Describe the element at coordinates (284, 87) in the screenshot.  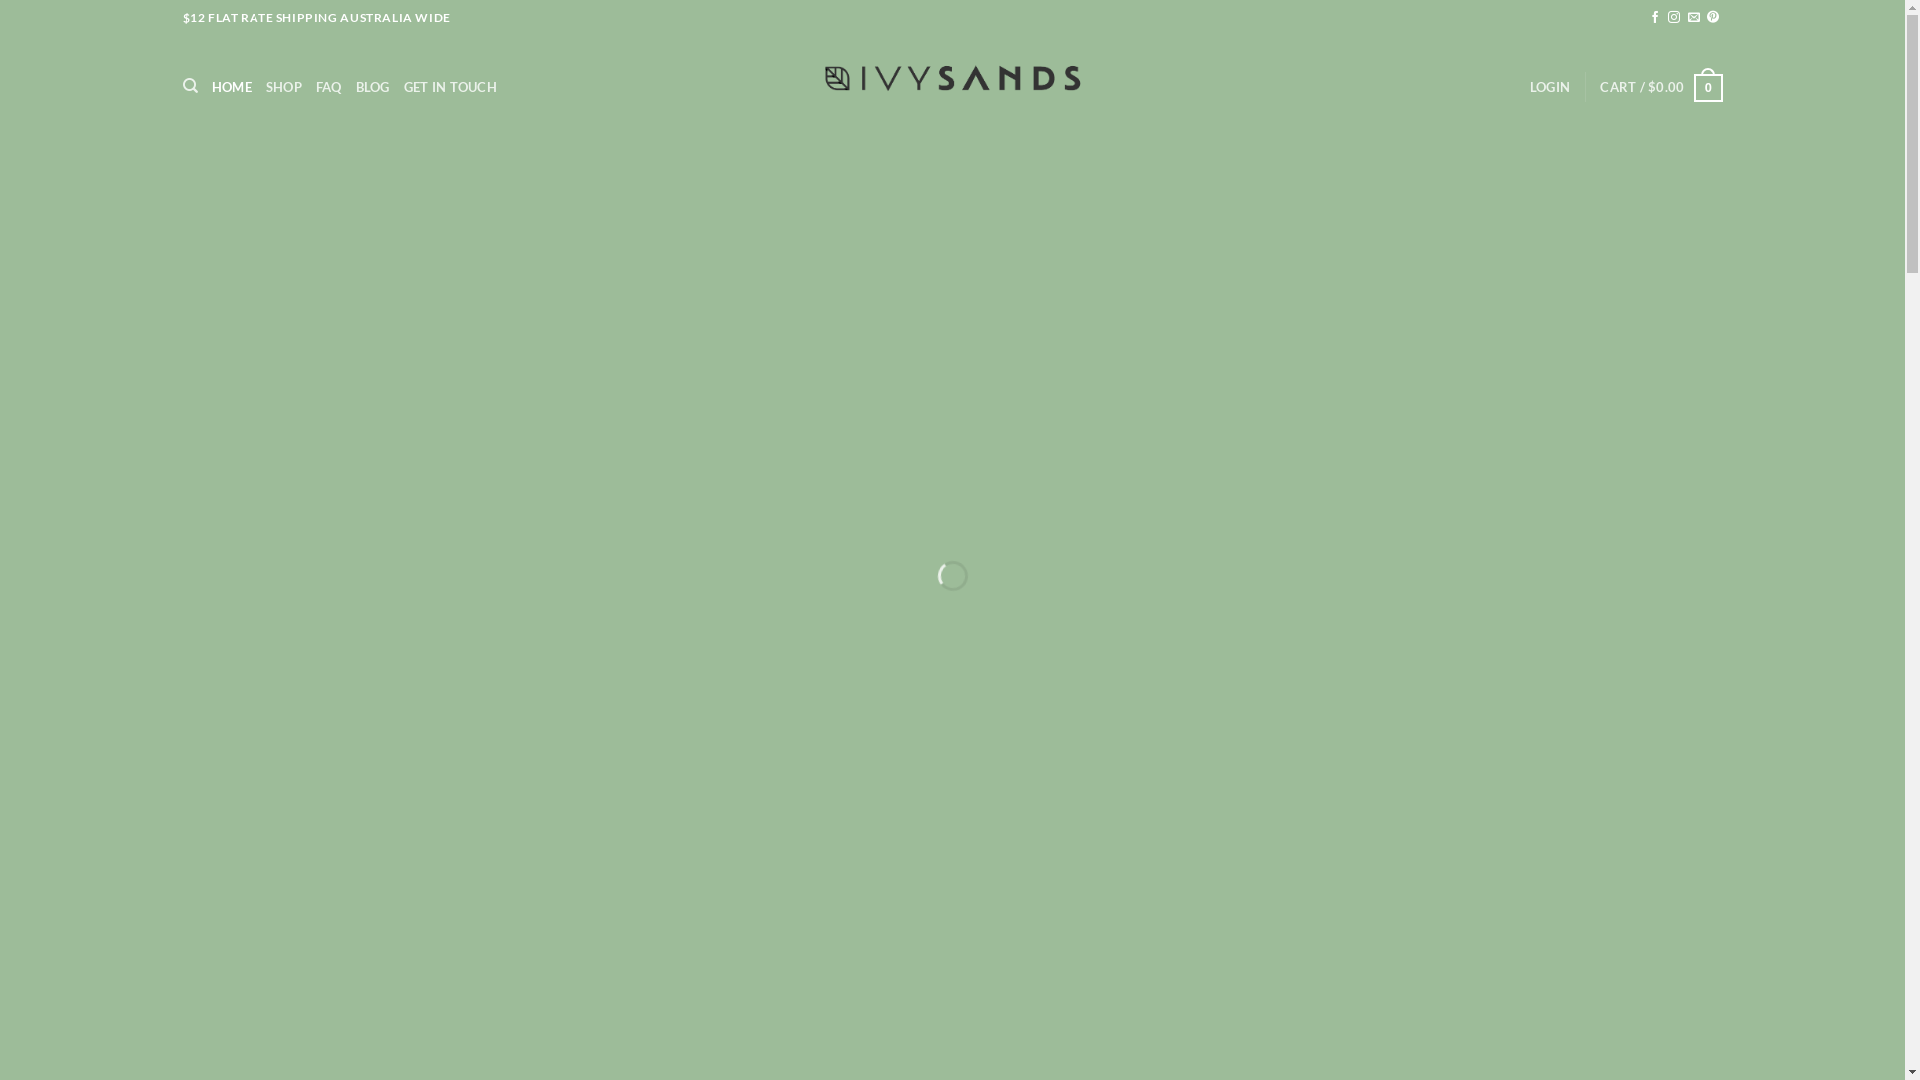
I see `SHOP` at that location.